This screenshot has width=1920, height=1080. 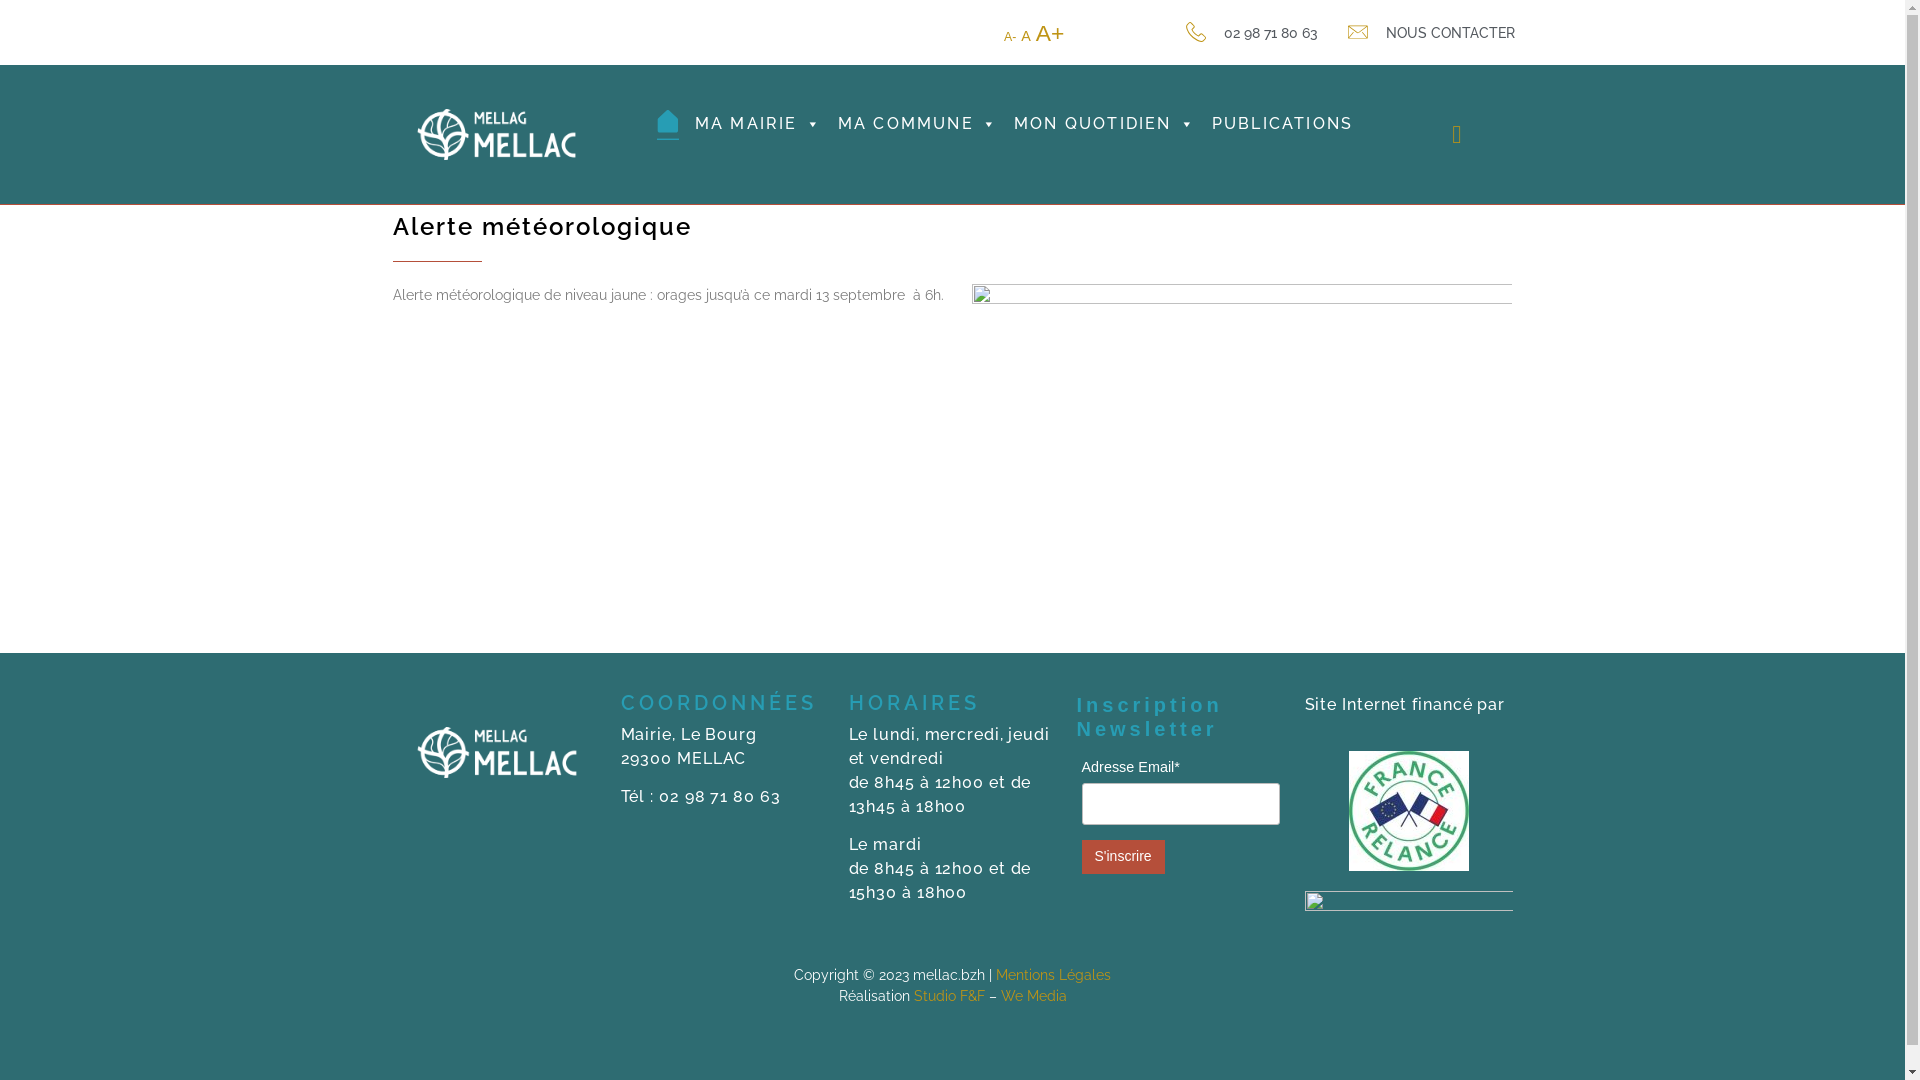 I want to click on Logo France Relance, so click(x=1408, y=811).